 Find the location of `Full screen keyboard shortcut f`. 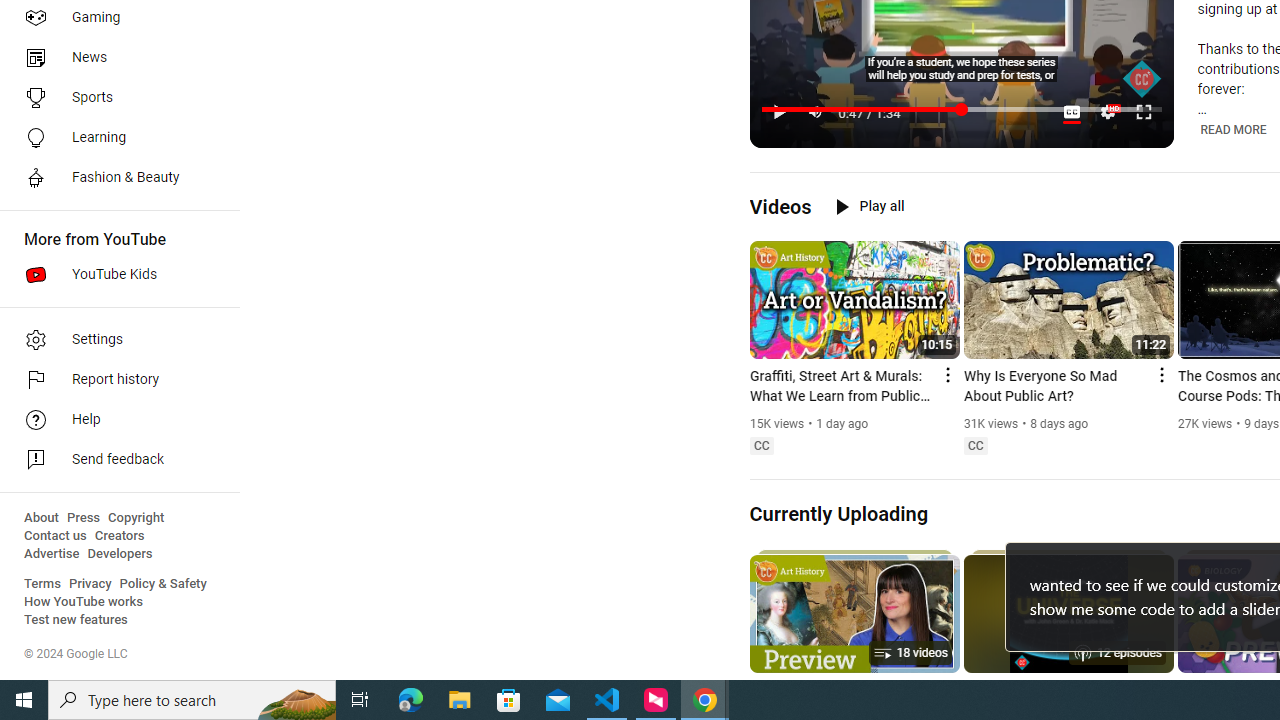

Full screen keyboard shortcut f is located at coordinates (1144, 112).